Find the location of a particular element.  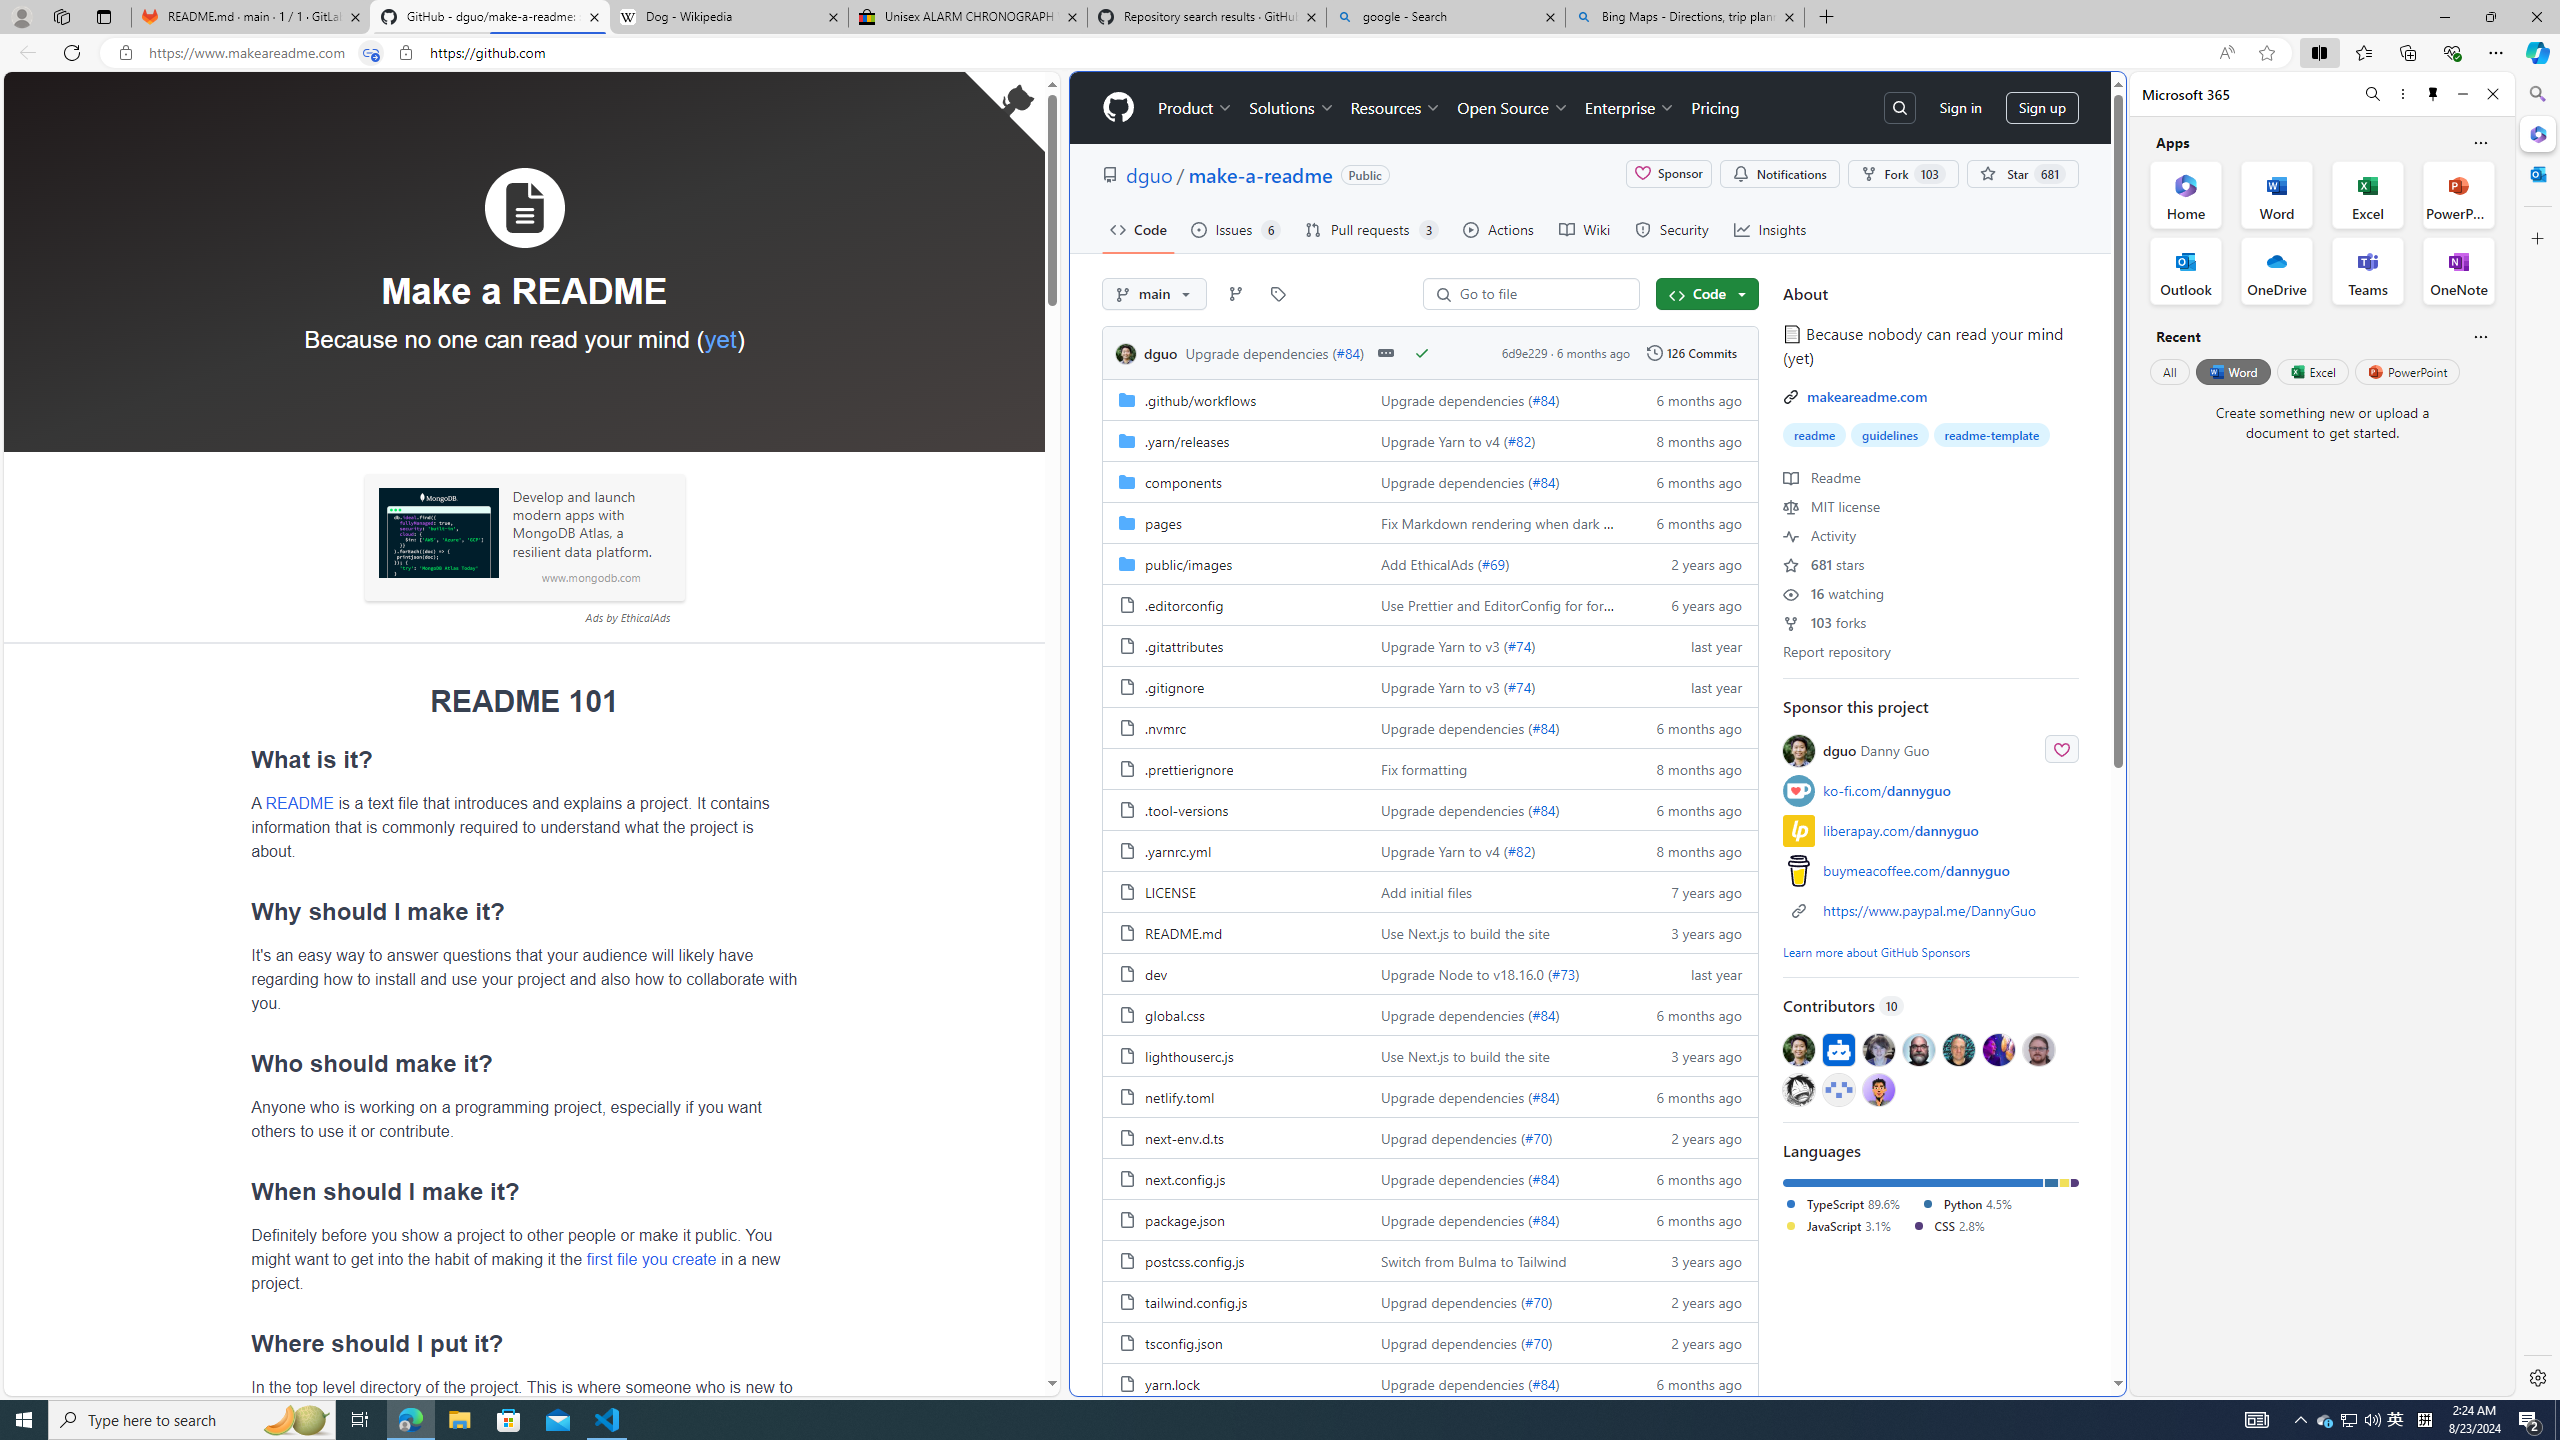

Add initial files is located at coordinates (1426, 891).